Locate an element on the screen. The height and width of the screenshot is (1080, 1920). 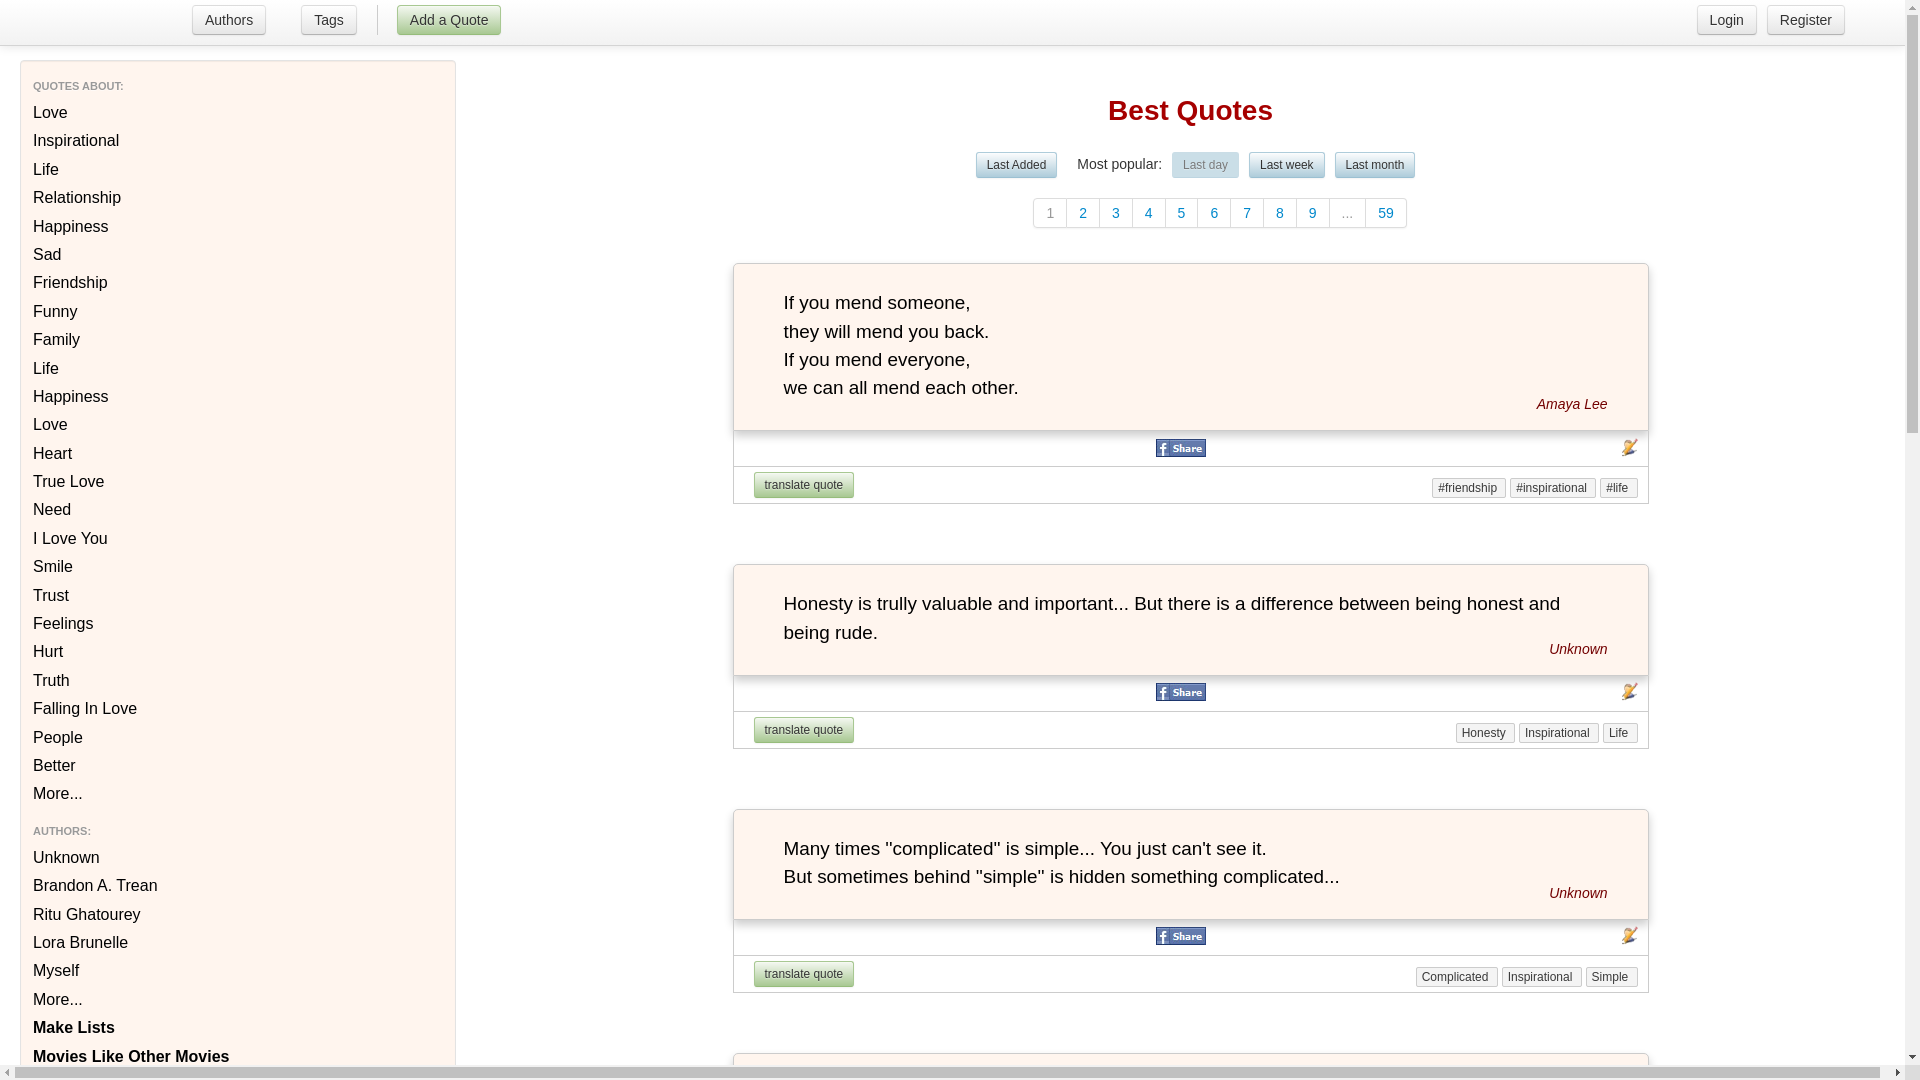
Life is located at coordinates (238, 369).